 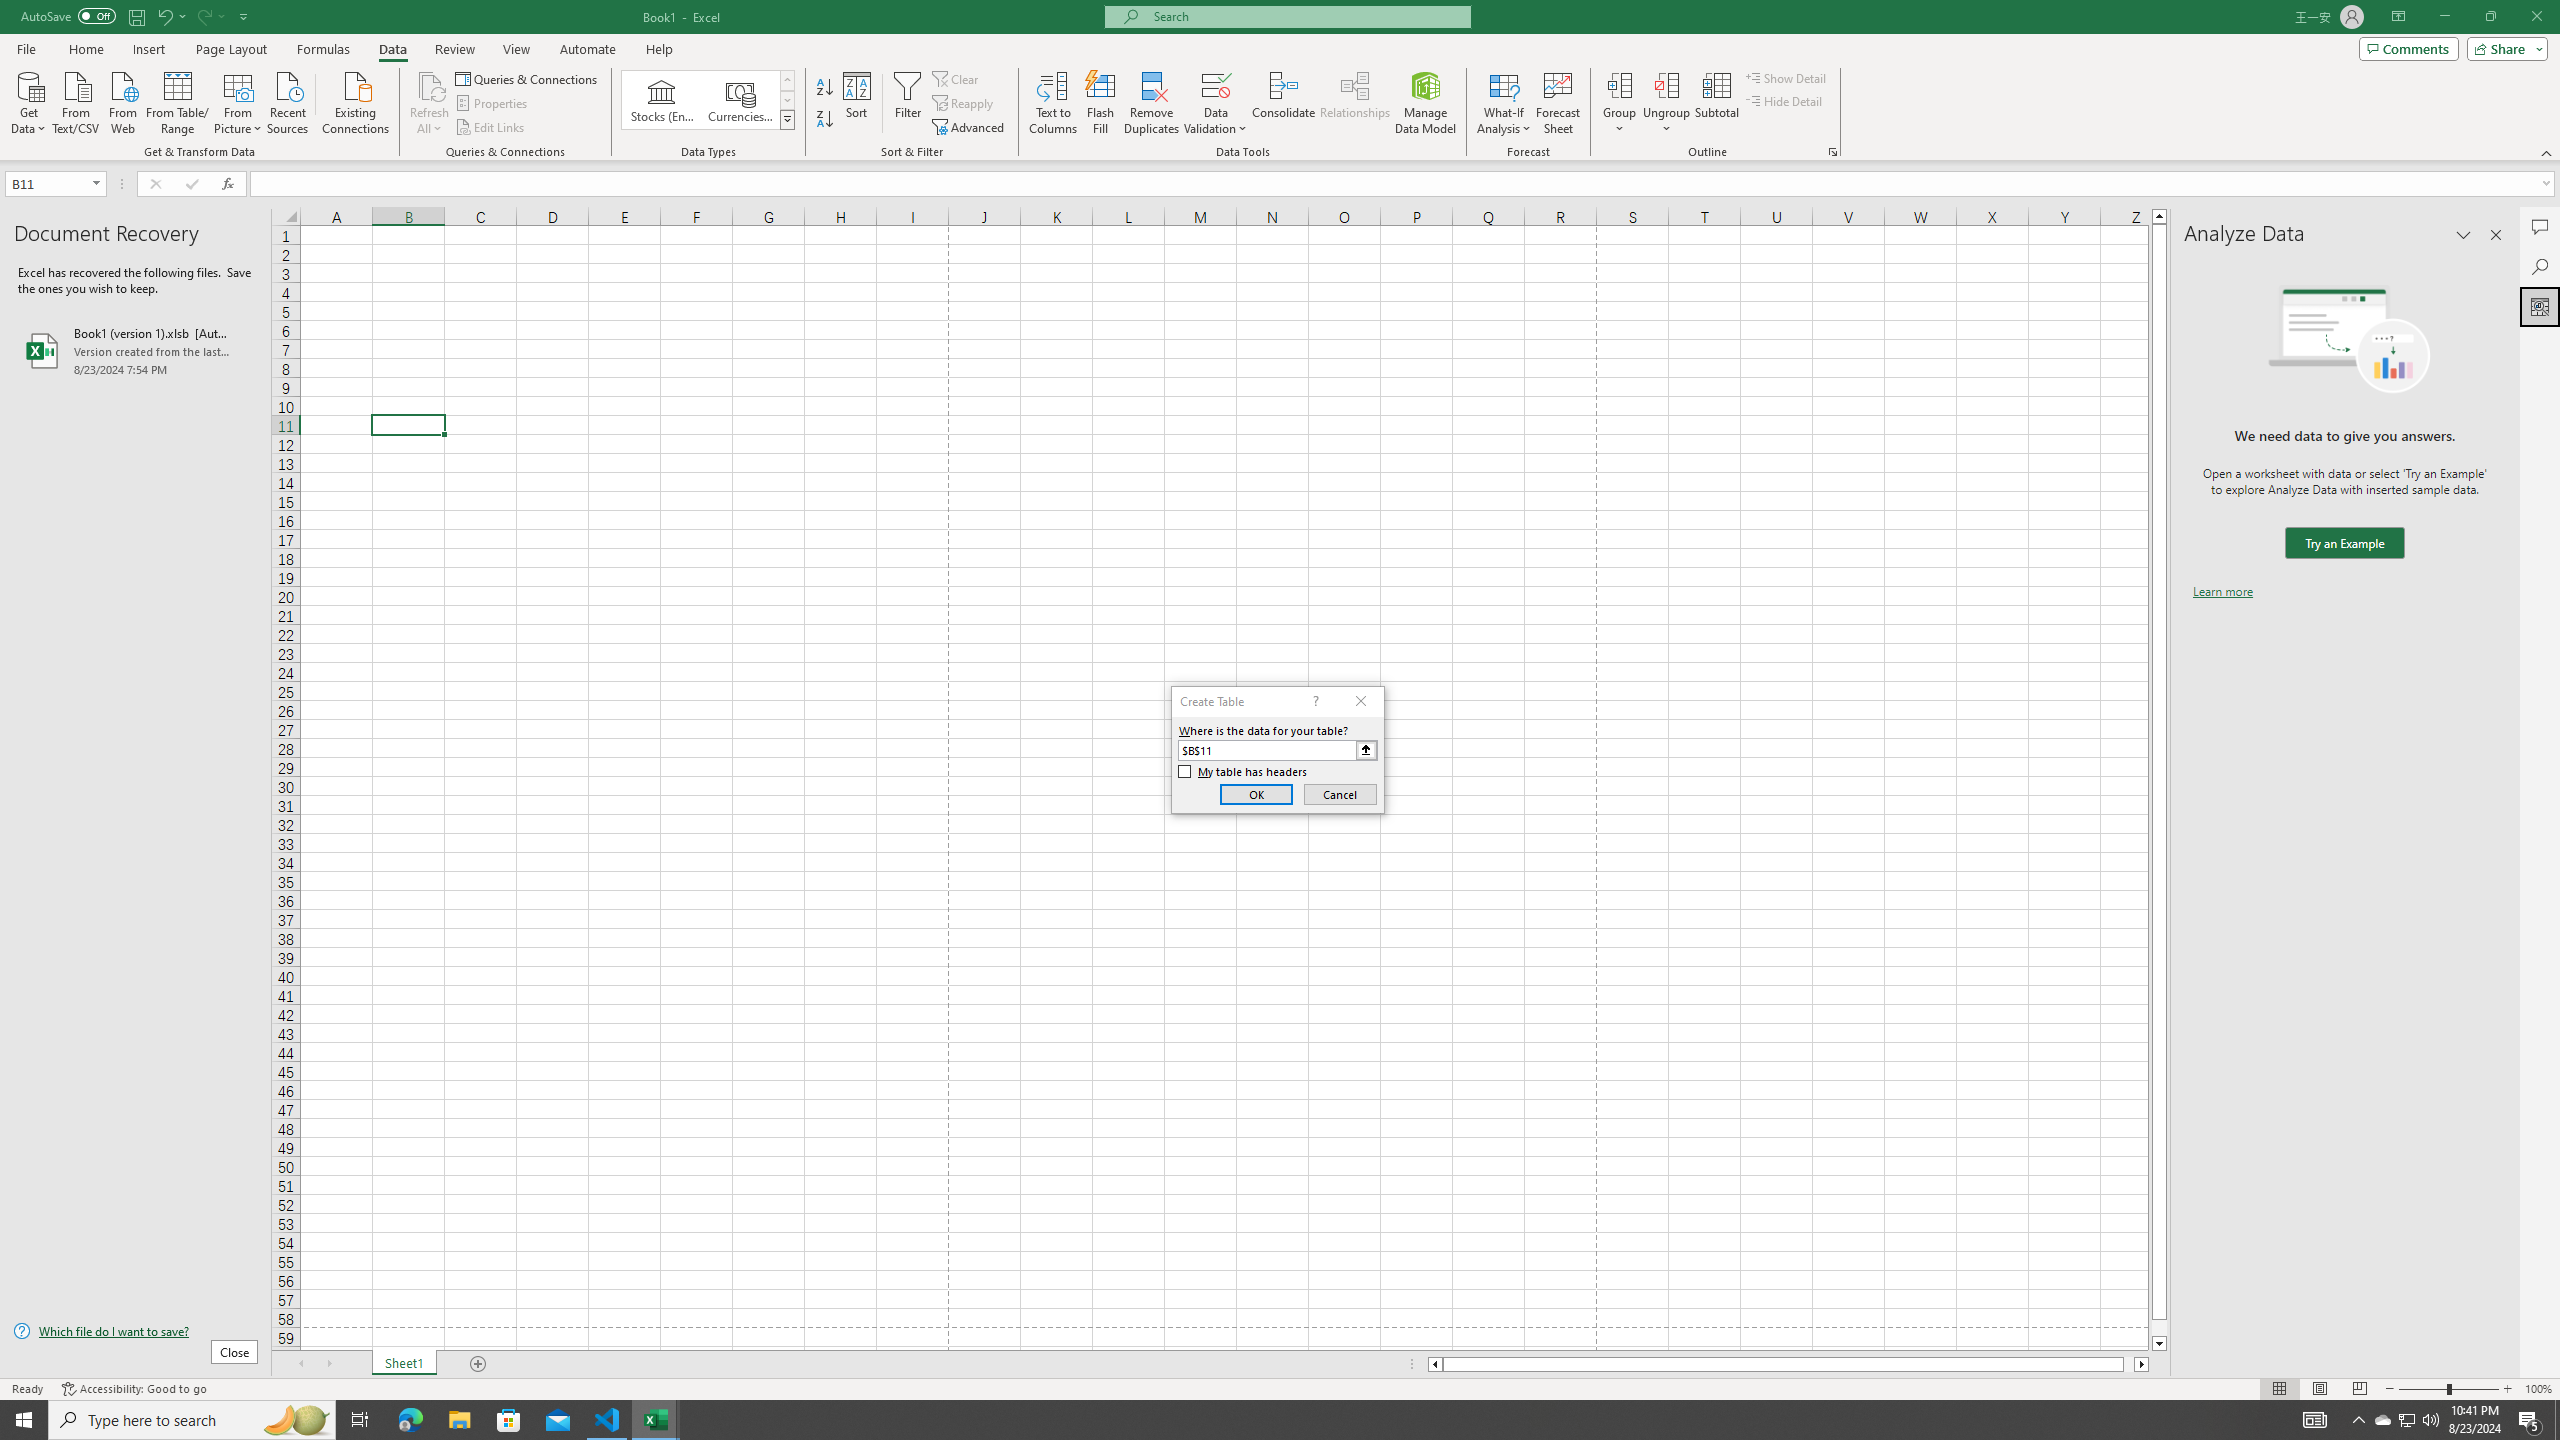 I want to click on Text to Columns..., so click(x=1053, y=103).